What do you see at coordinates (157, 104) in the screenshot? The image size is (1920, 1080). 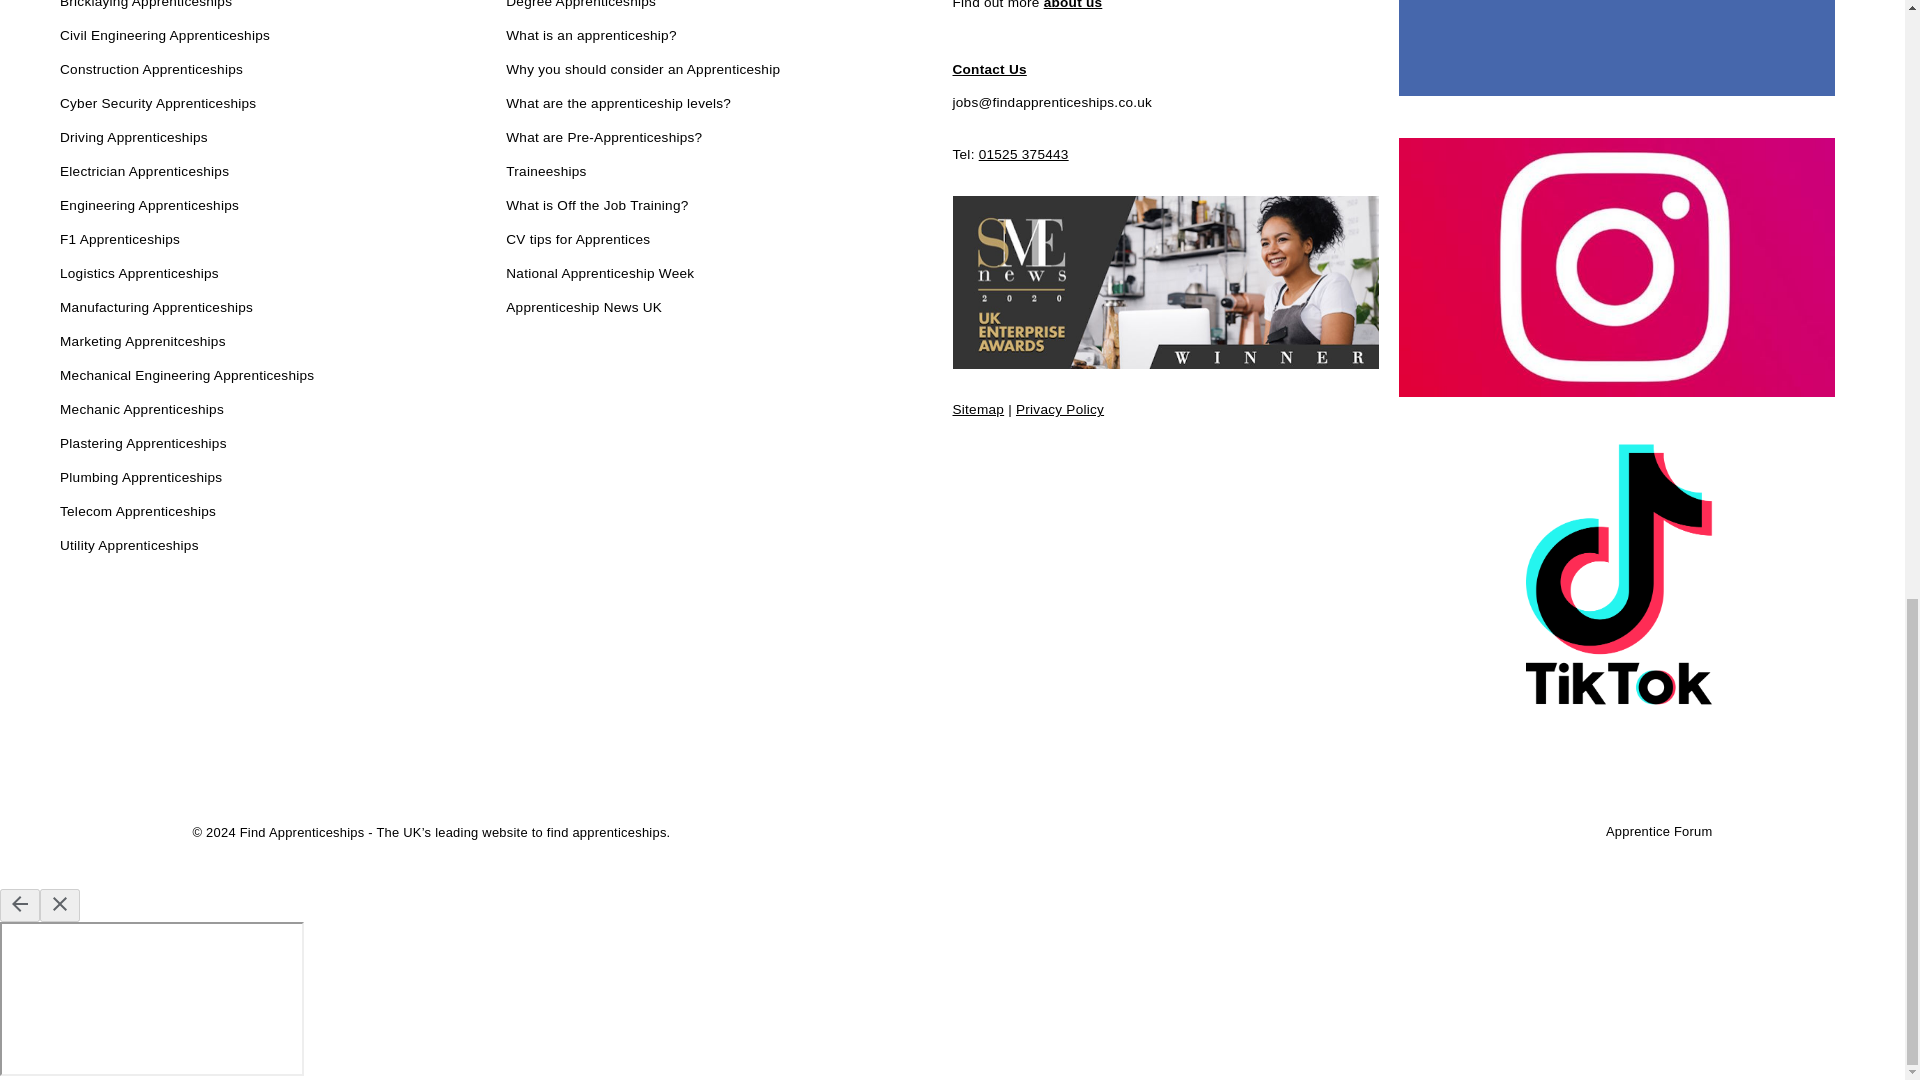 I see `Cyber Security Apprenticeships` at bounding box center [157, 104].